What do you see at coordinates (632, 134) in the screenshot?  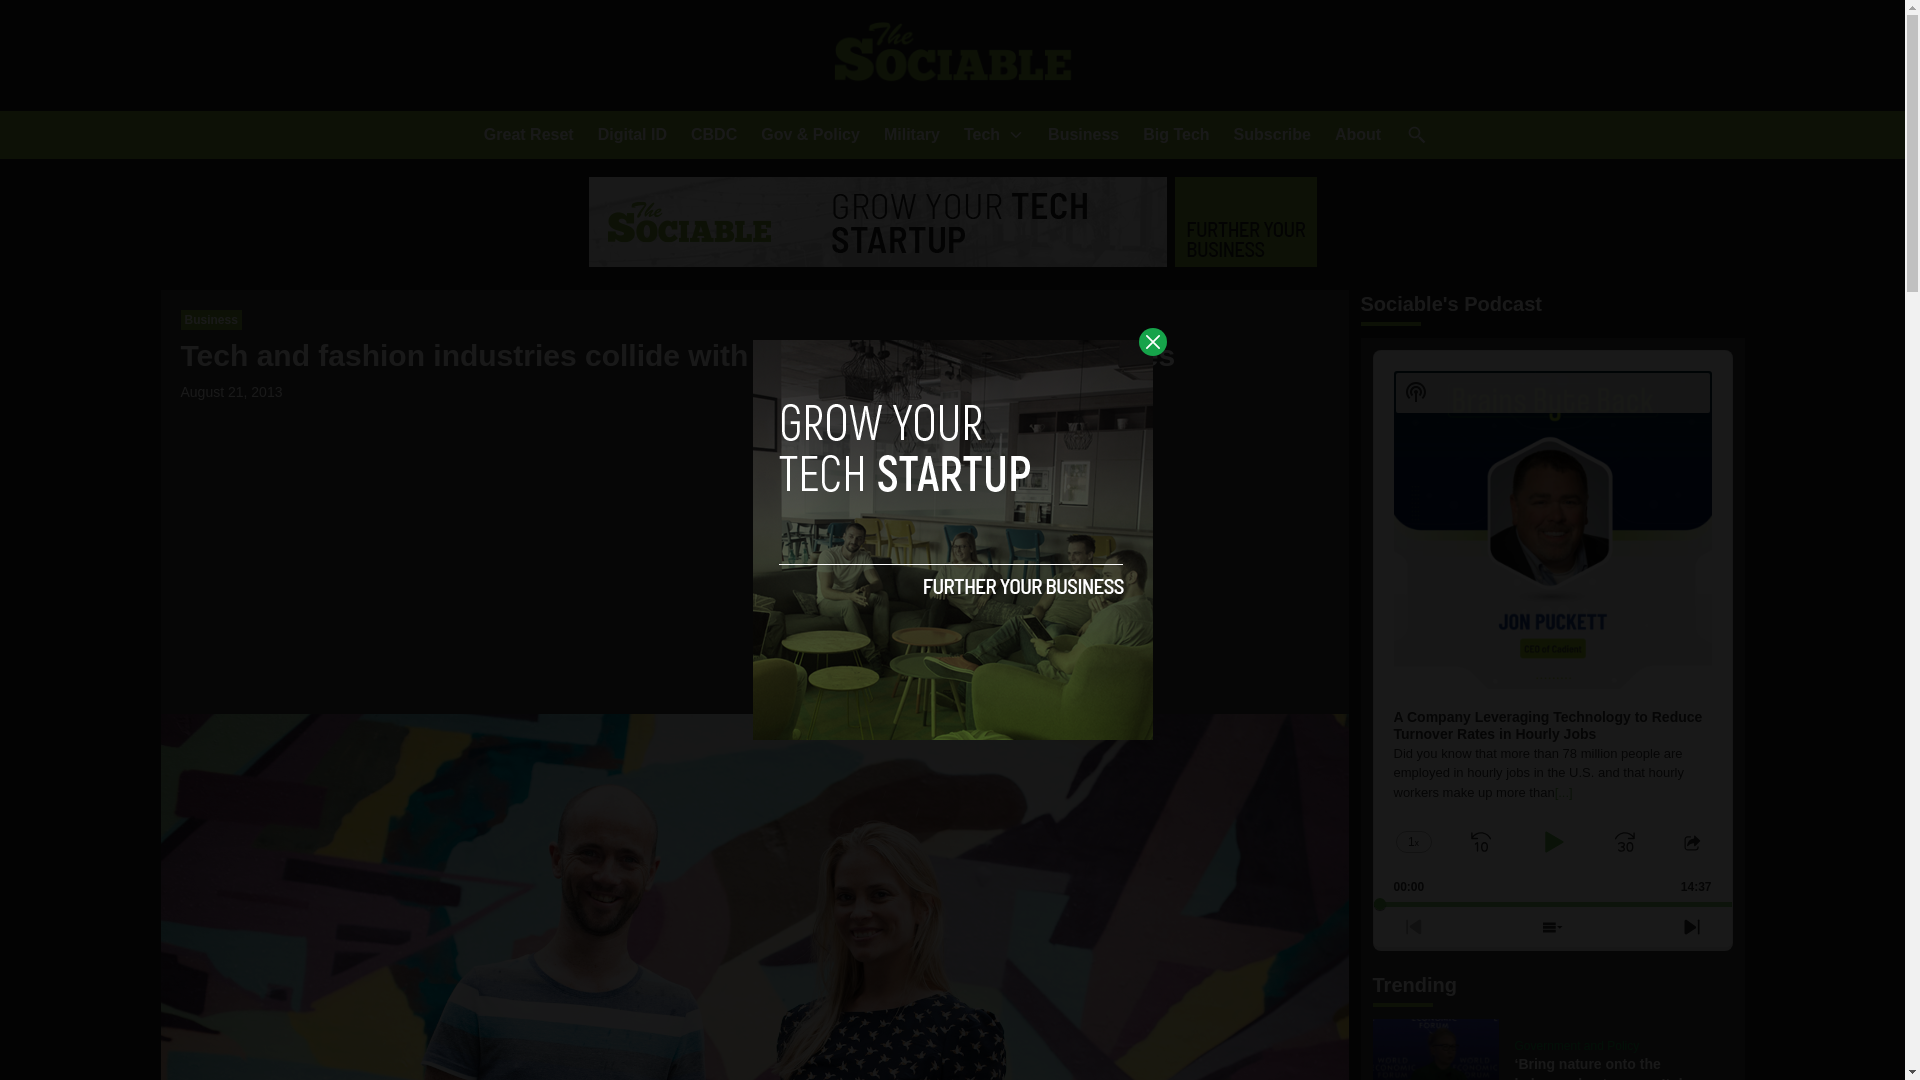 I see `Digital ID` at bounding box center [632, 134].